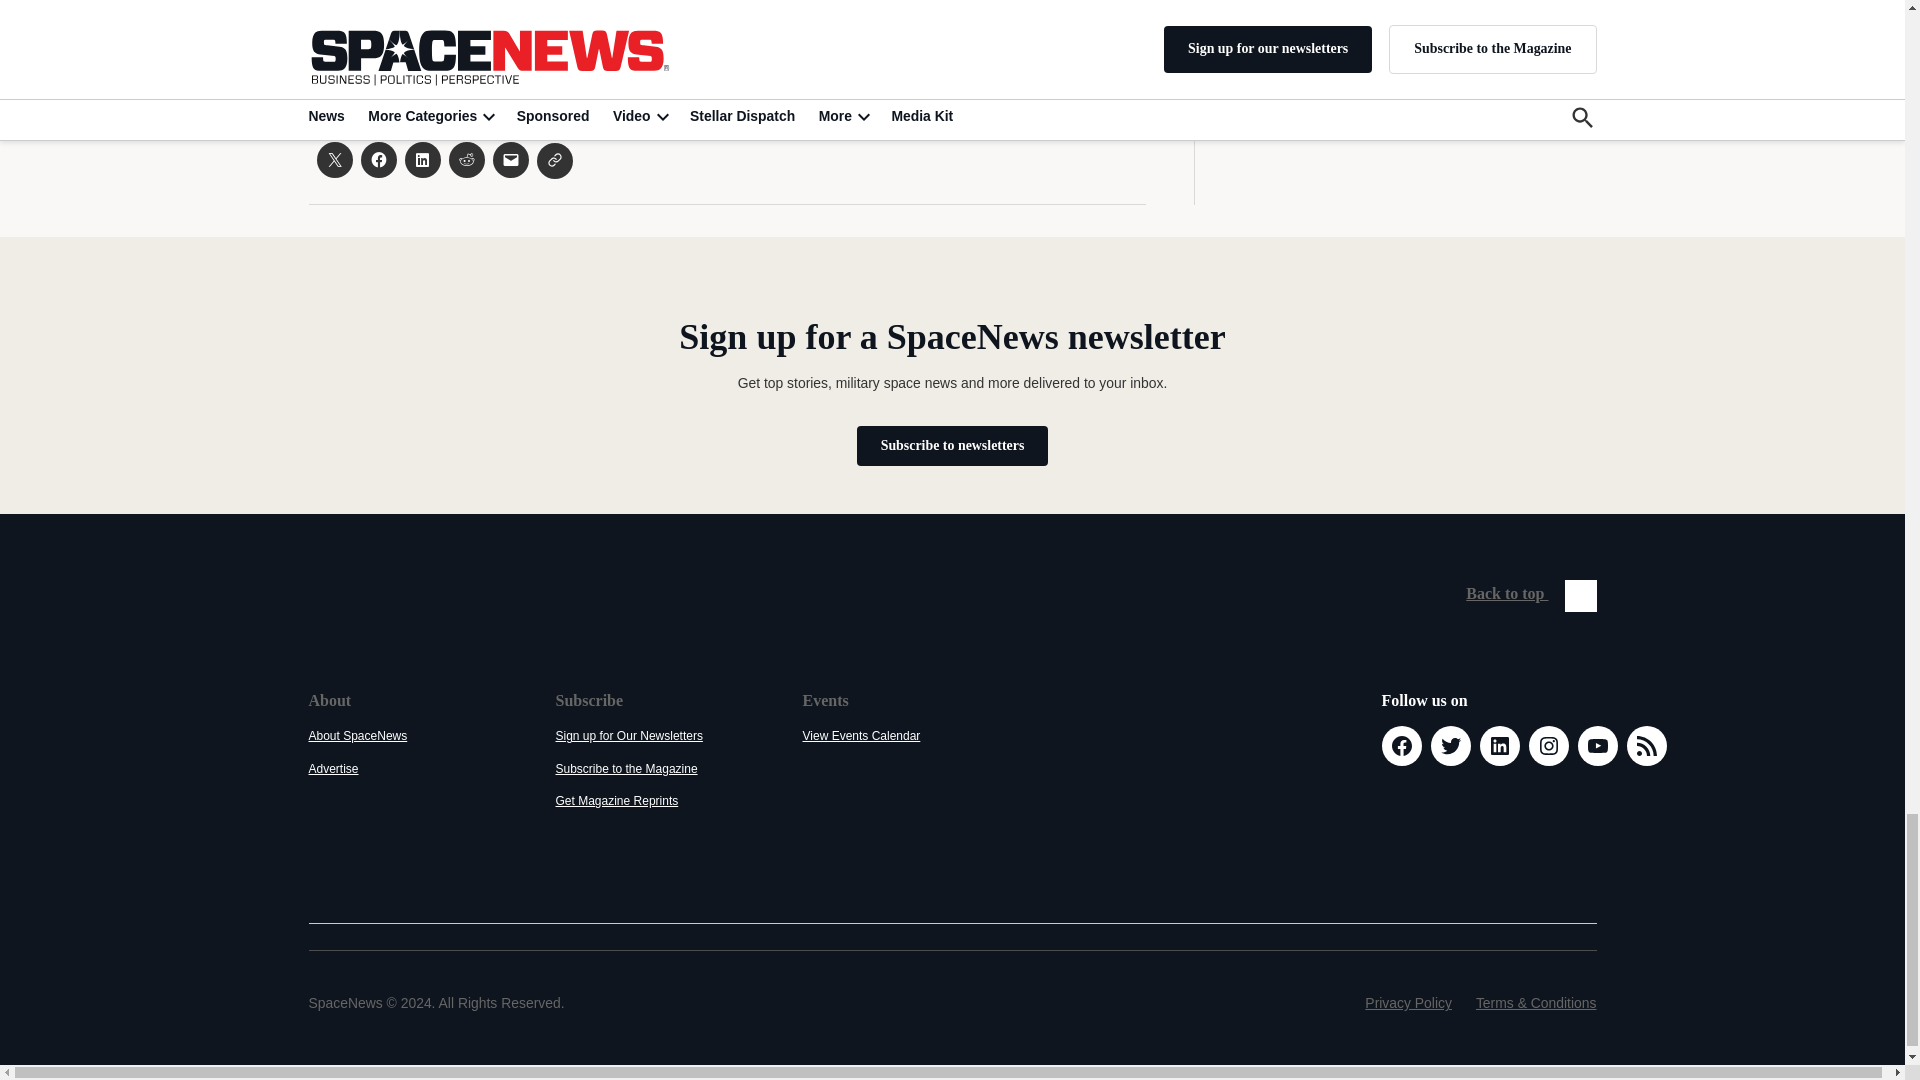 Image resolution: width=1920 pixels, height=1080 pixels. Describe the element at coordinates (510, 160) in the screenshot. I see `Click to email a link to a friend` at that location.